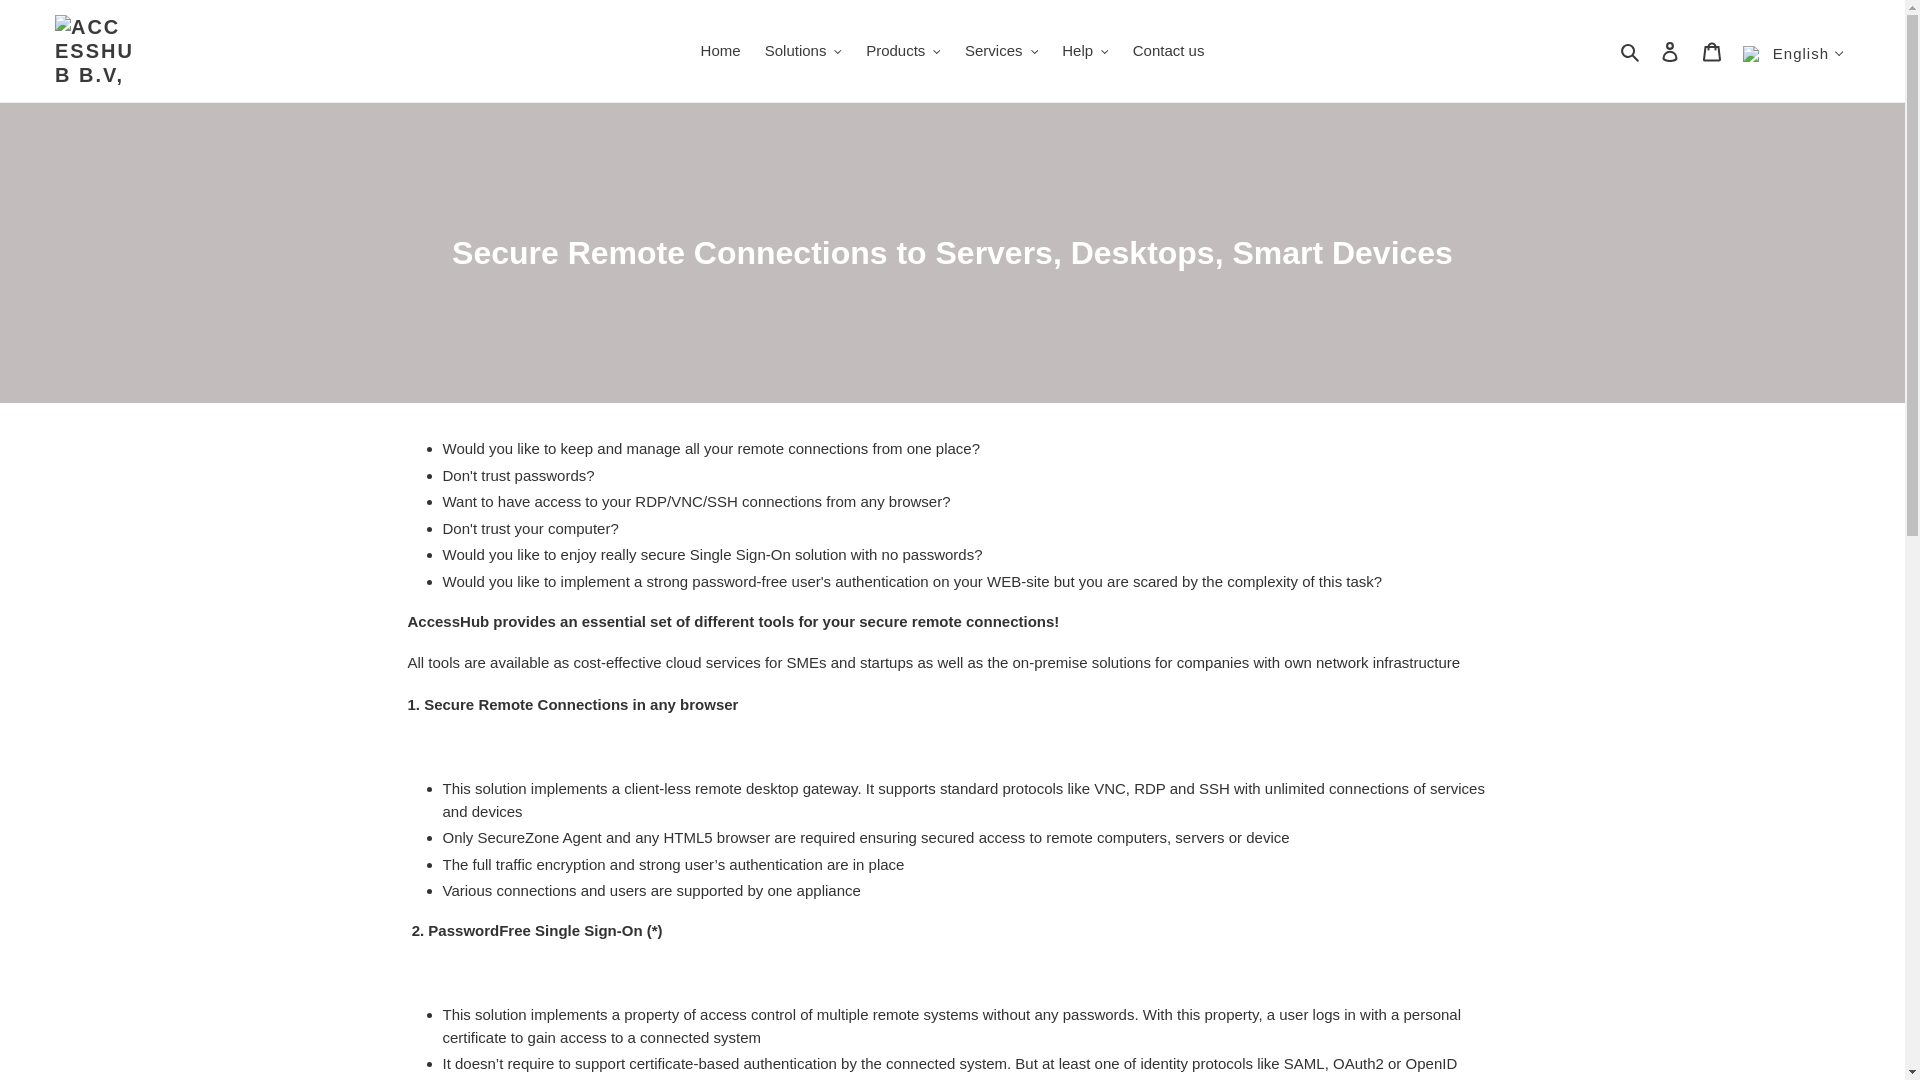 The image size is (1920, 1080). I want to click on Services, so click(1001, 50).